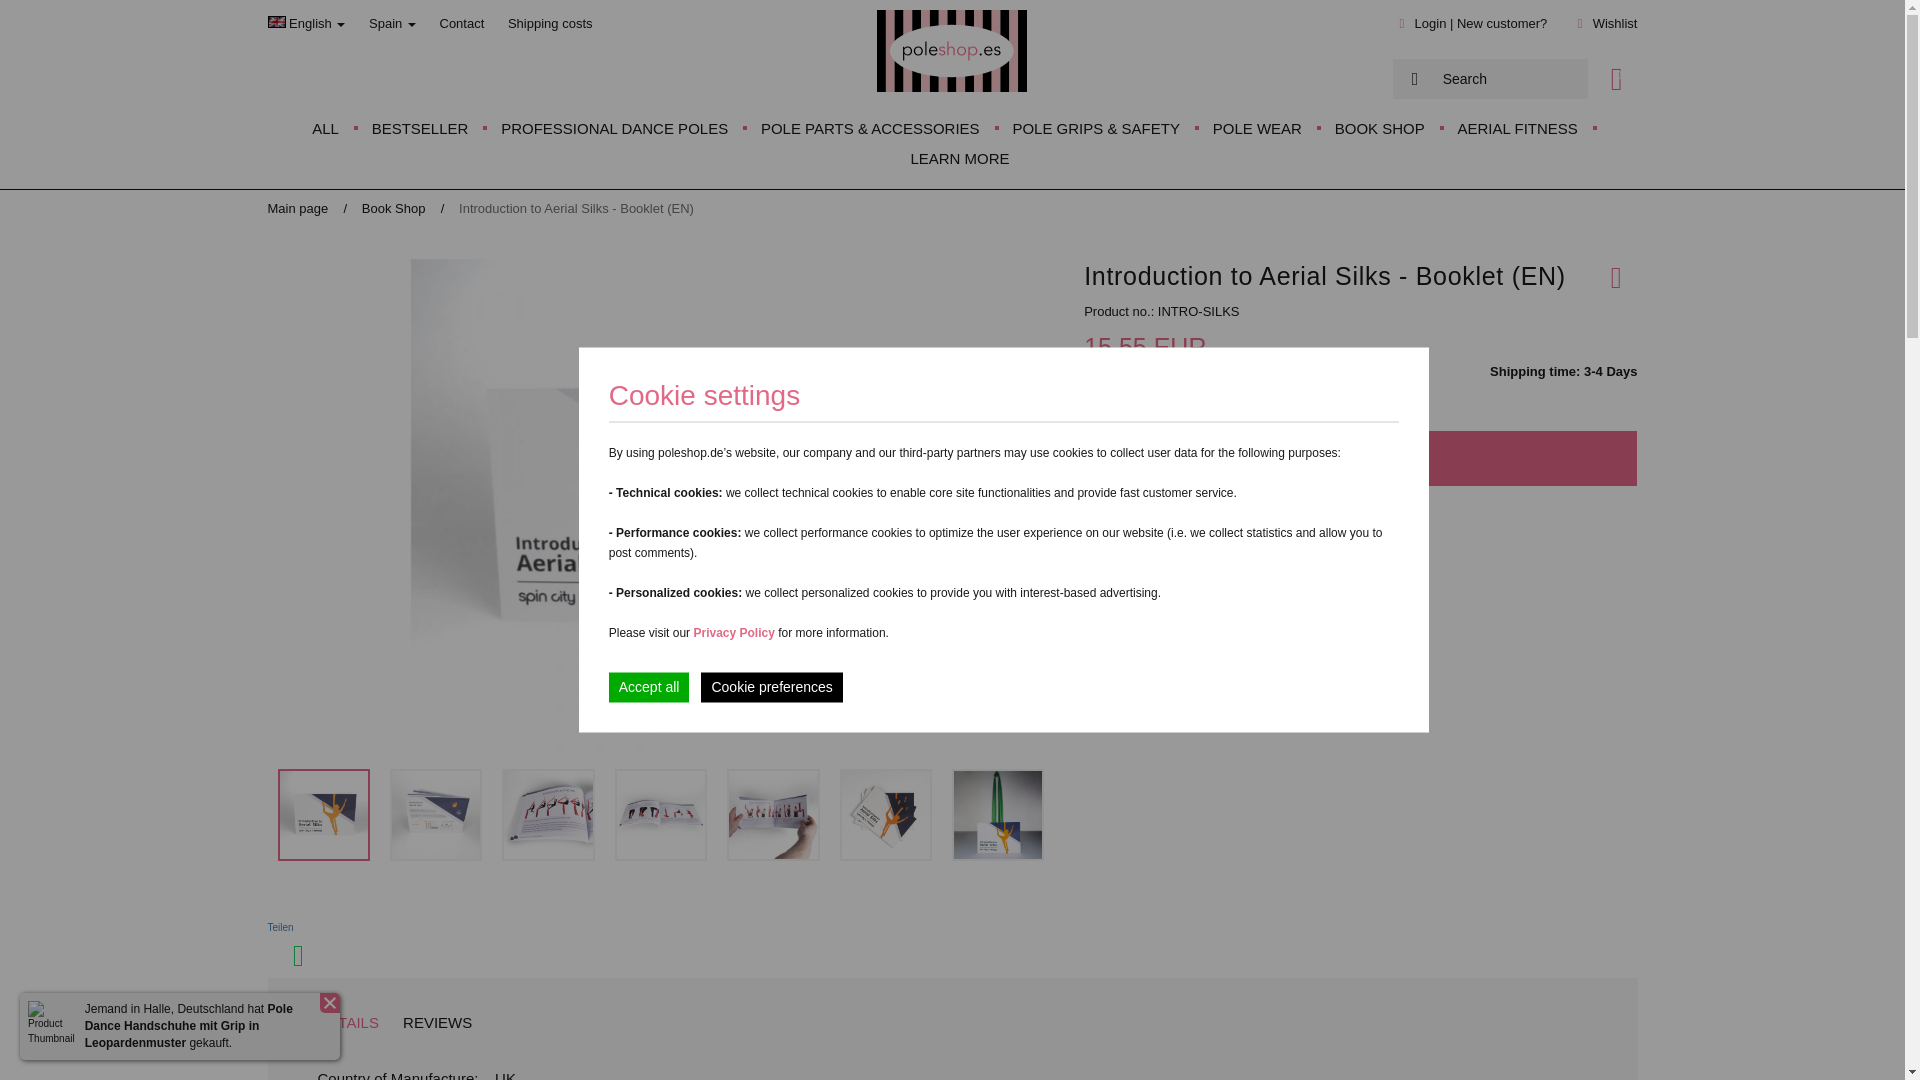 This screenshot has height=1080, width=1920. What do you see at coordinates (550, 24) in the screenshot?
I see `Shipping costs` at bounding box center [550, 24].